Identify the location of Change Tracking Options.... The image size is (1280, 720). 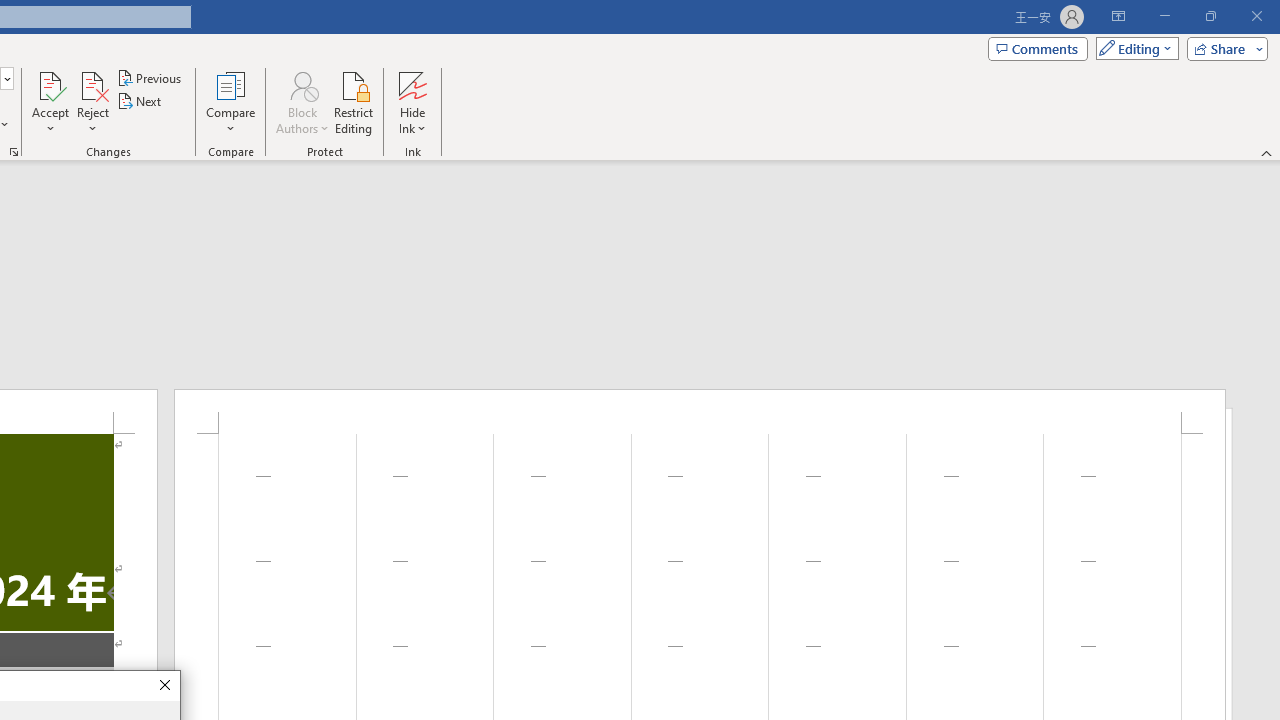
(14, 152).